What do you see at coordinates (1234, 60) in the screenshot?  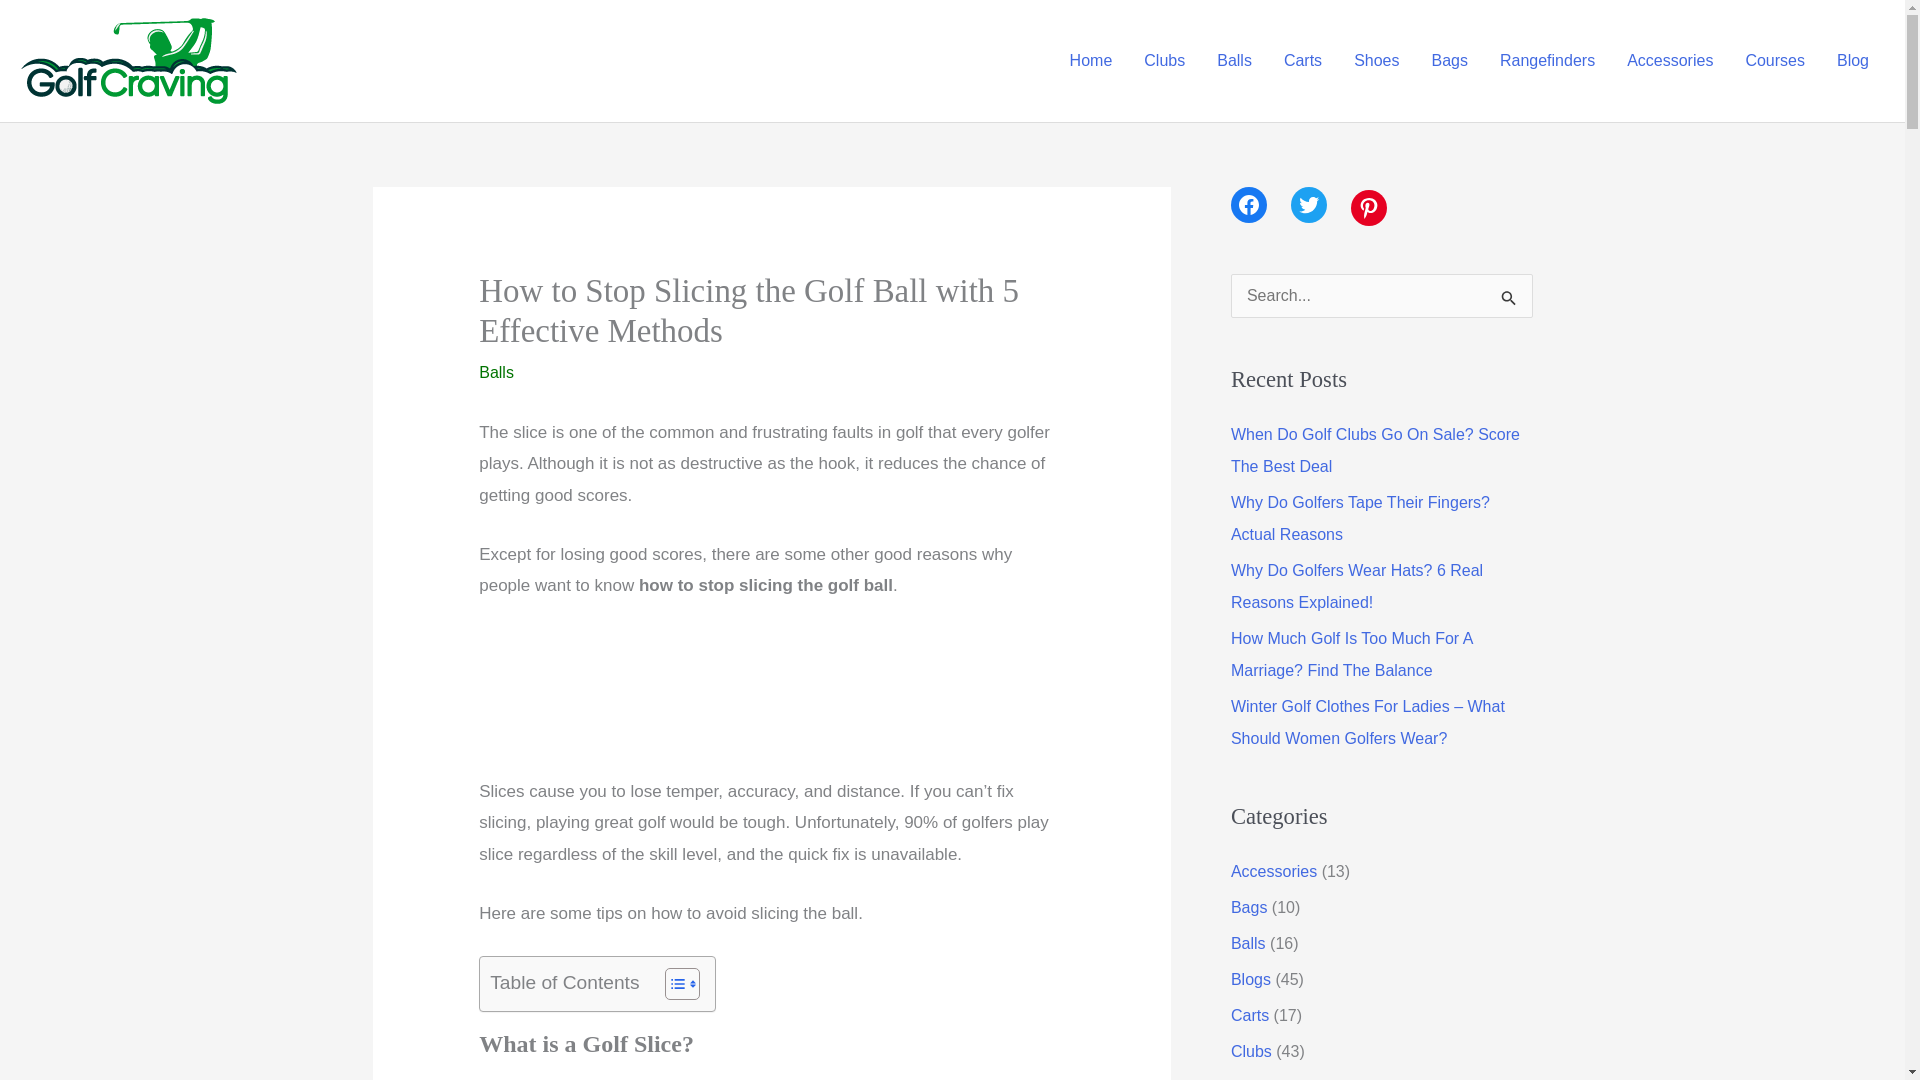 I see `Balls` at bounding box center [1234, 60].